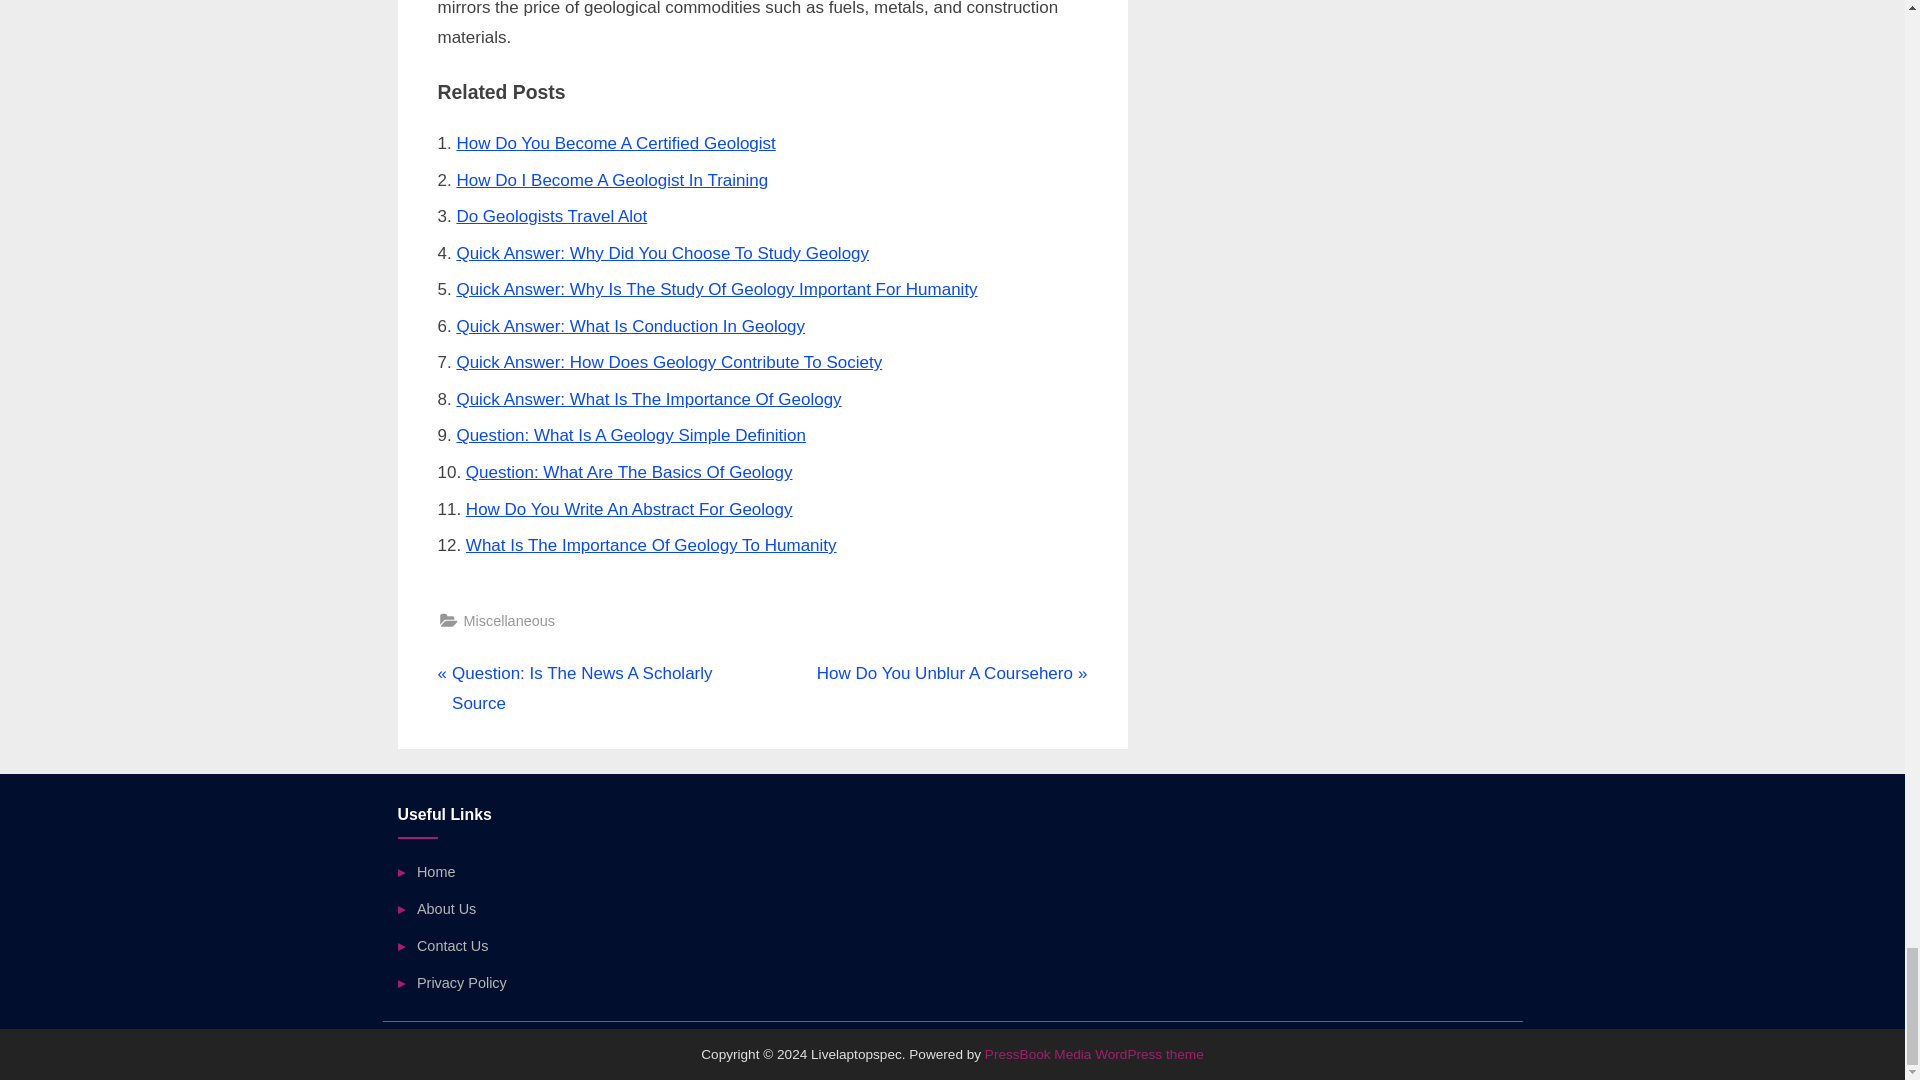 This screenshot has width=1920, height=1080. I want to click on How Do You Write An Abstract For Geology, so click(629, 510).